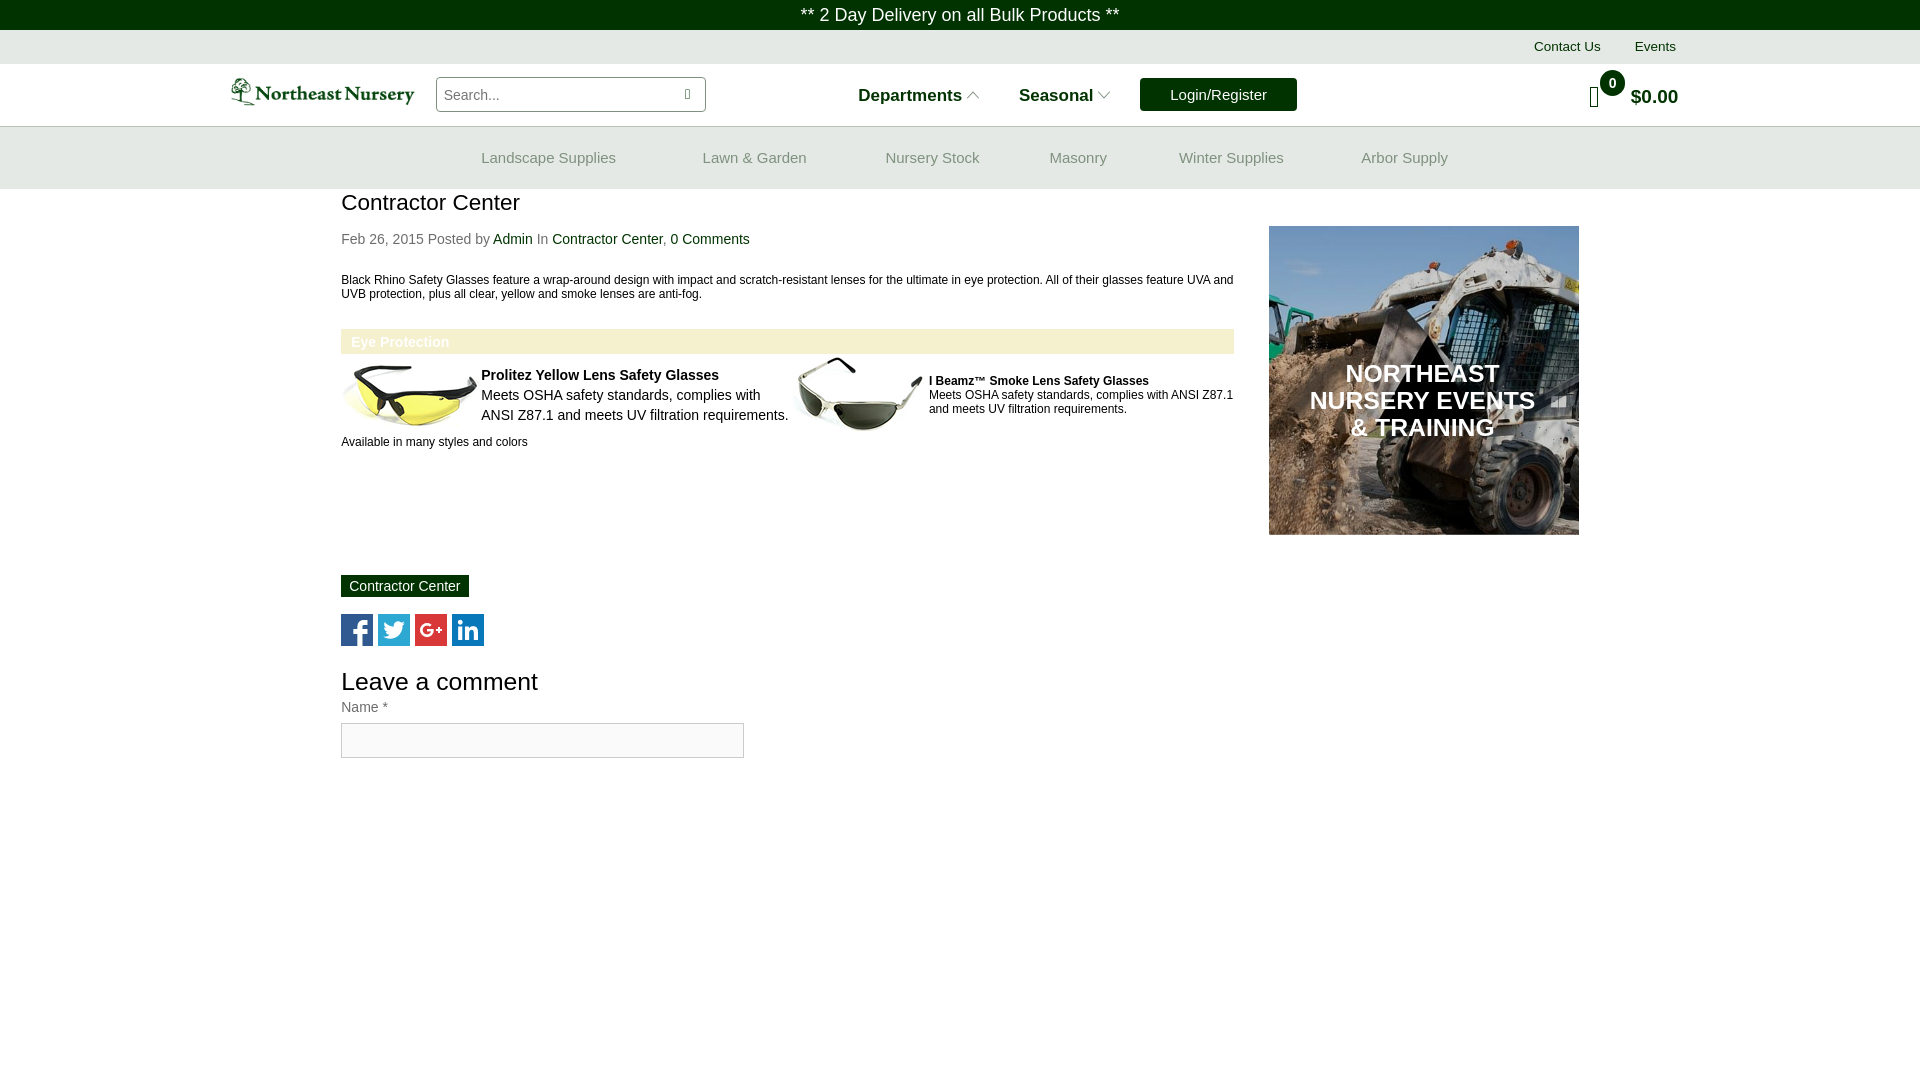  I want to click on My Account, so click(1218, 94).